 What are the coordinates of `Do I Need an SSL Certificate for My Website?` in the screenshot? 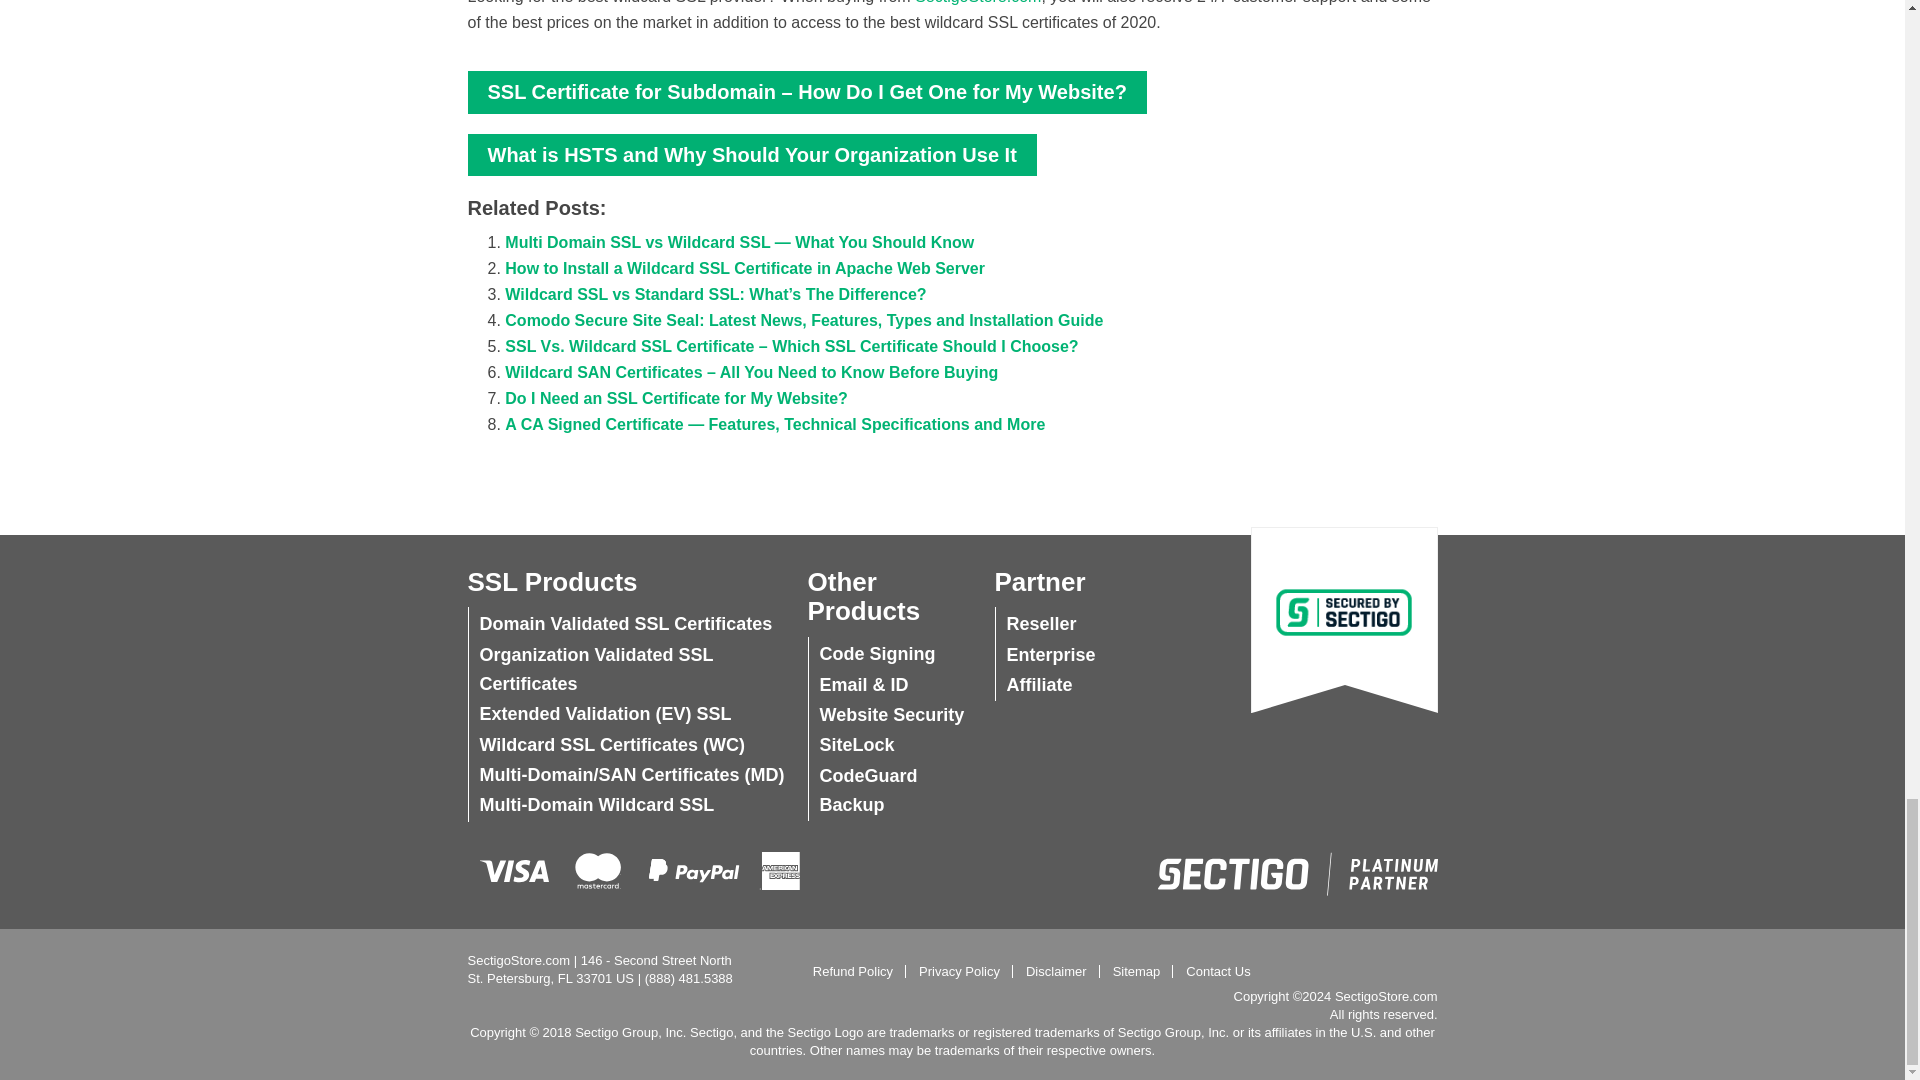 It's located at (676, 398).